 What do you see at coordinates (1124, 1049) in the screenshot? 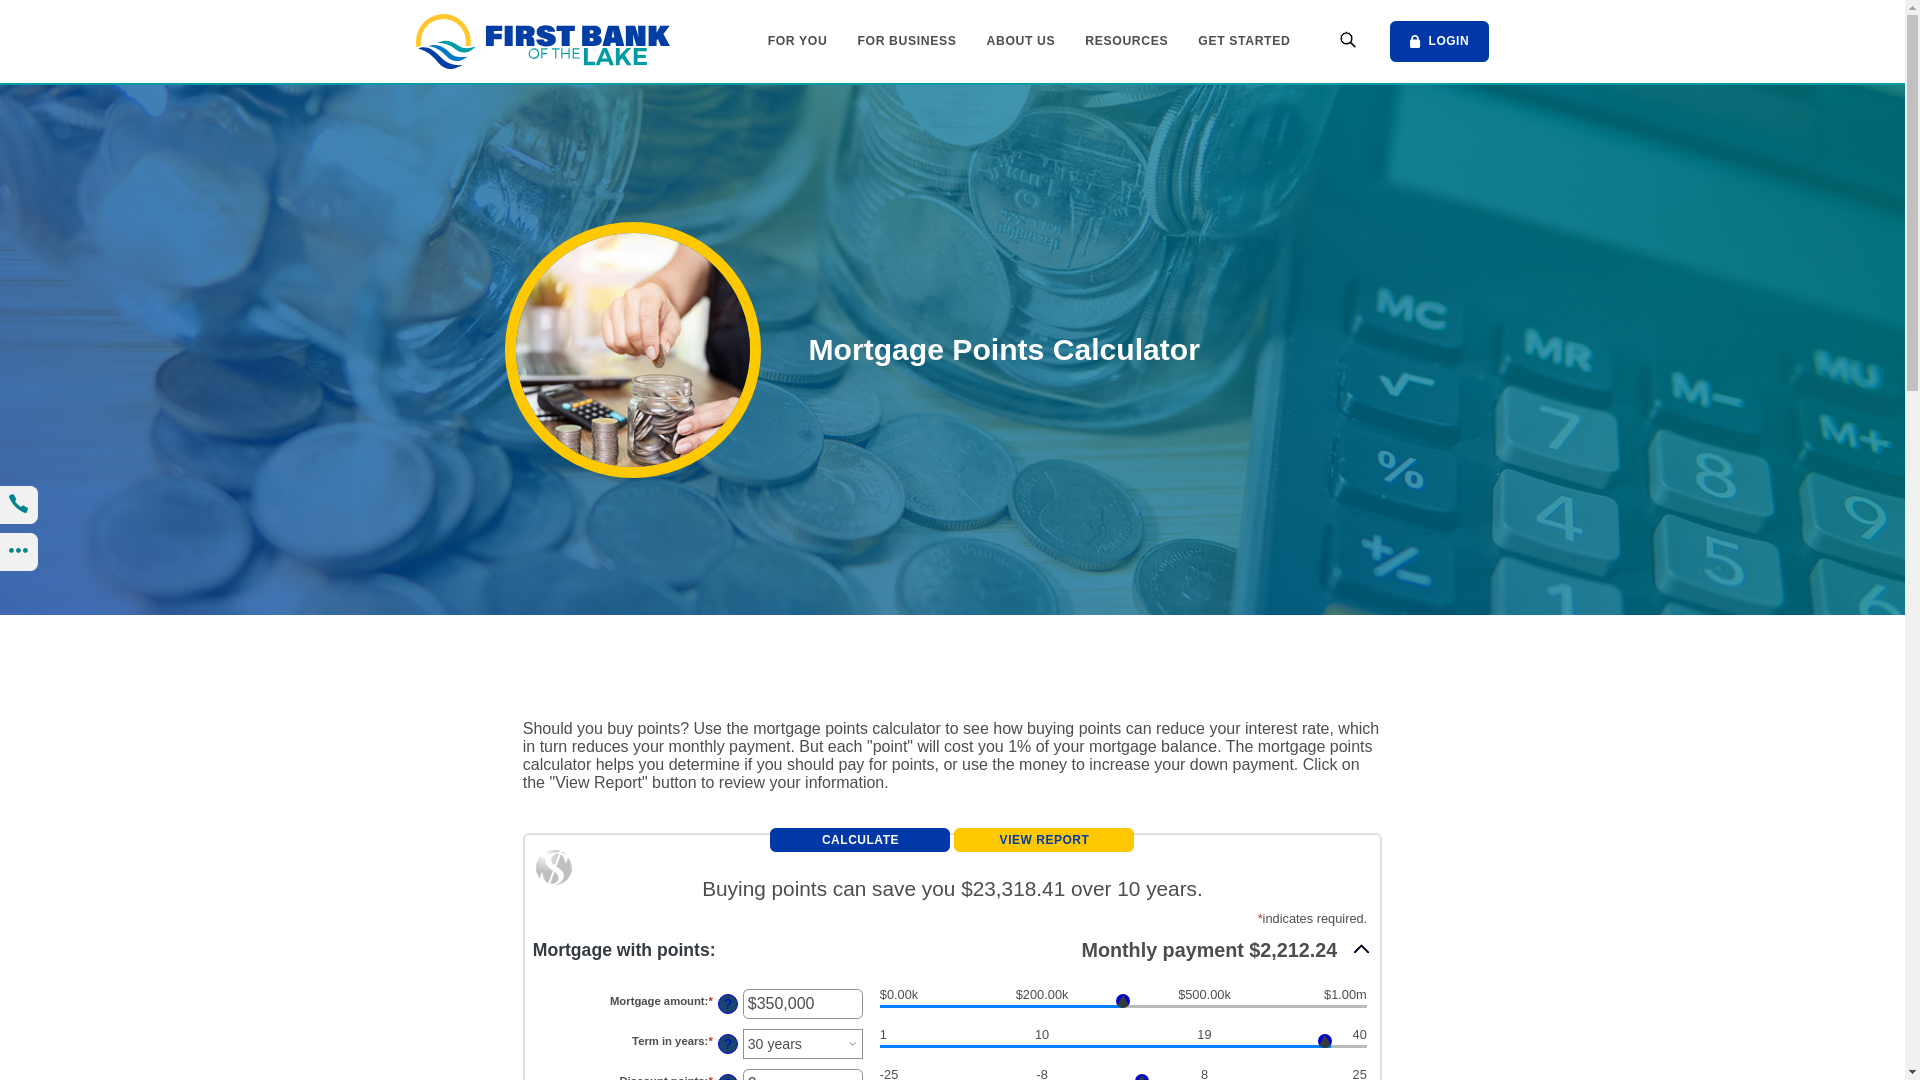
I see `Term in years slider` at bounding box center [1124, 1049].